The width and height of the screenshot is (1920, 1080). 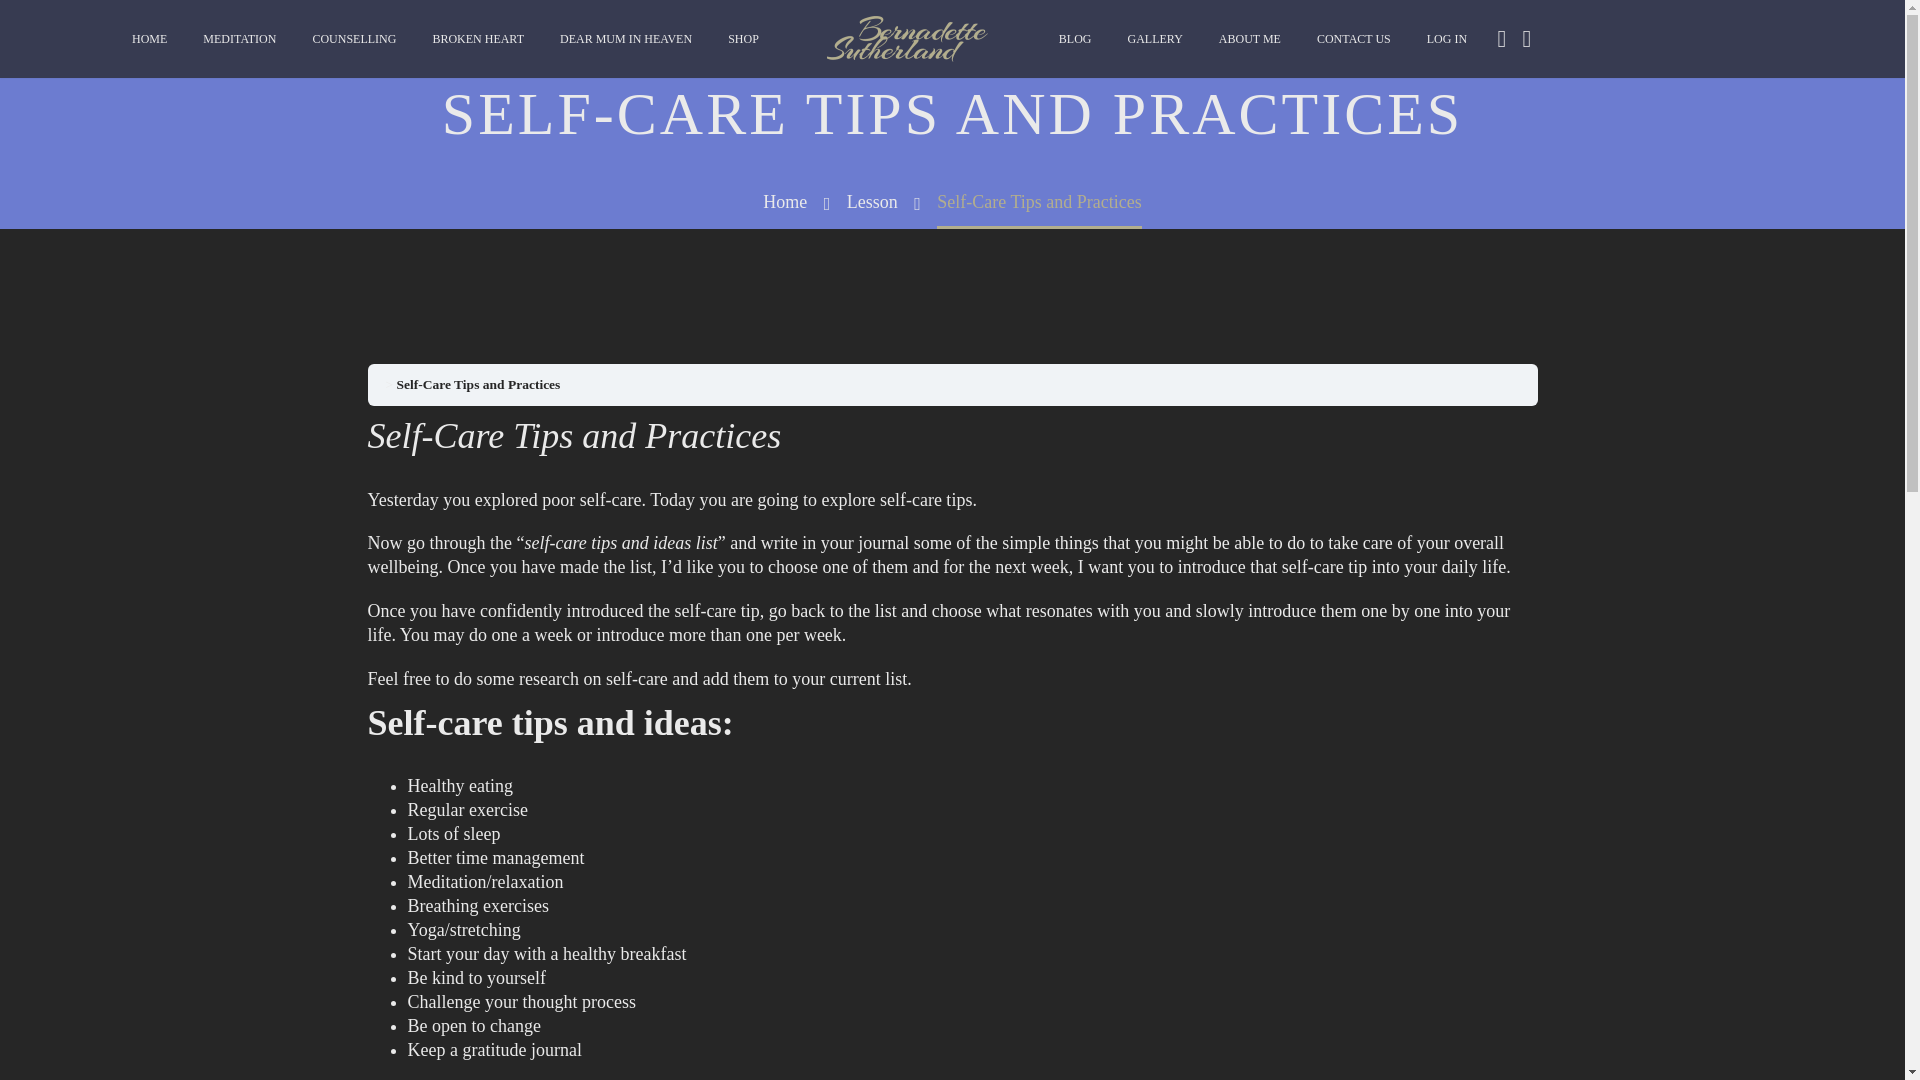 I want to click on DEAR MUM IN HEAVEN, so click(x=626, y=39).